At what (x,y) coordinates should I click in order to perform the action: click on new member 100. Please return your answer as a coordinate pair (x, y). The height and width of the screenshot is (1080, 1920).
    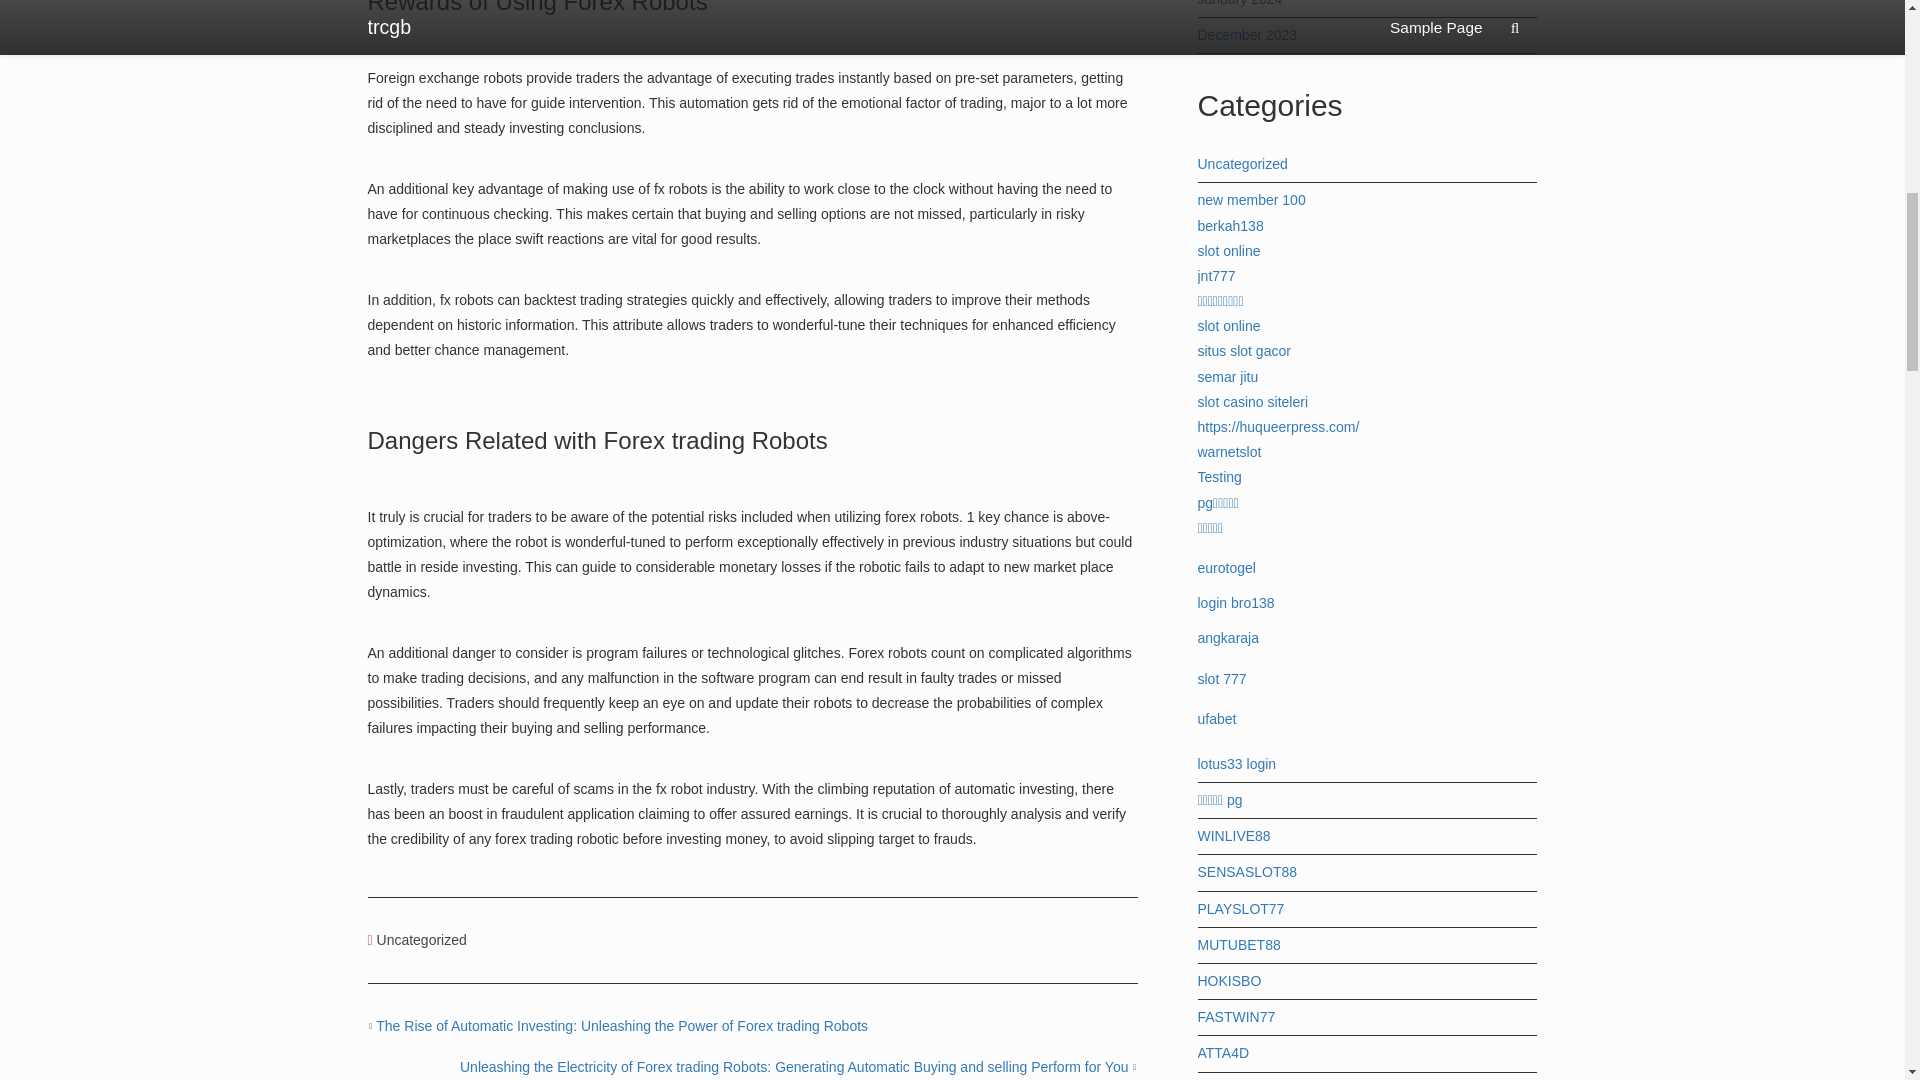
    Looking at the image, I should click on (1252, 200).